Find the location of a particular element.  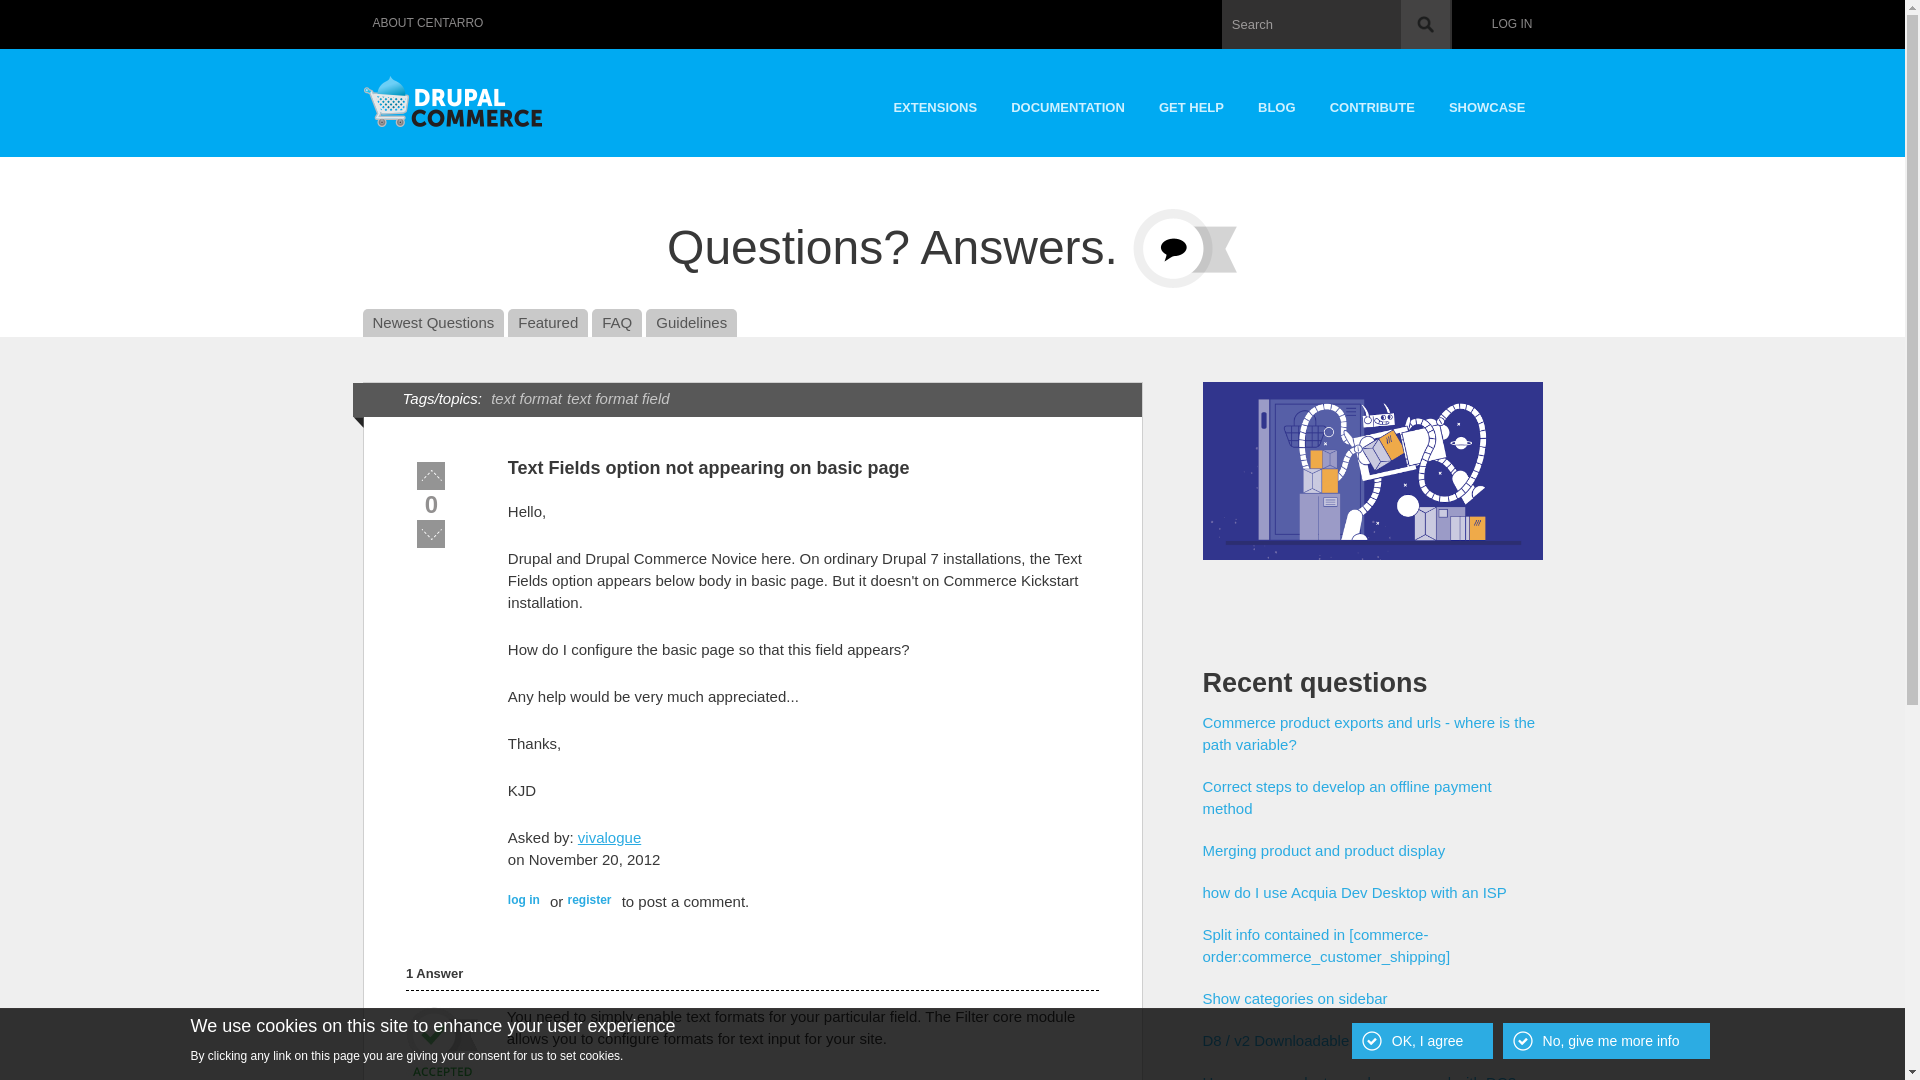

vivalogue is located at coordinates (609, 837).